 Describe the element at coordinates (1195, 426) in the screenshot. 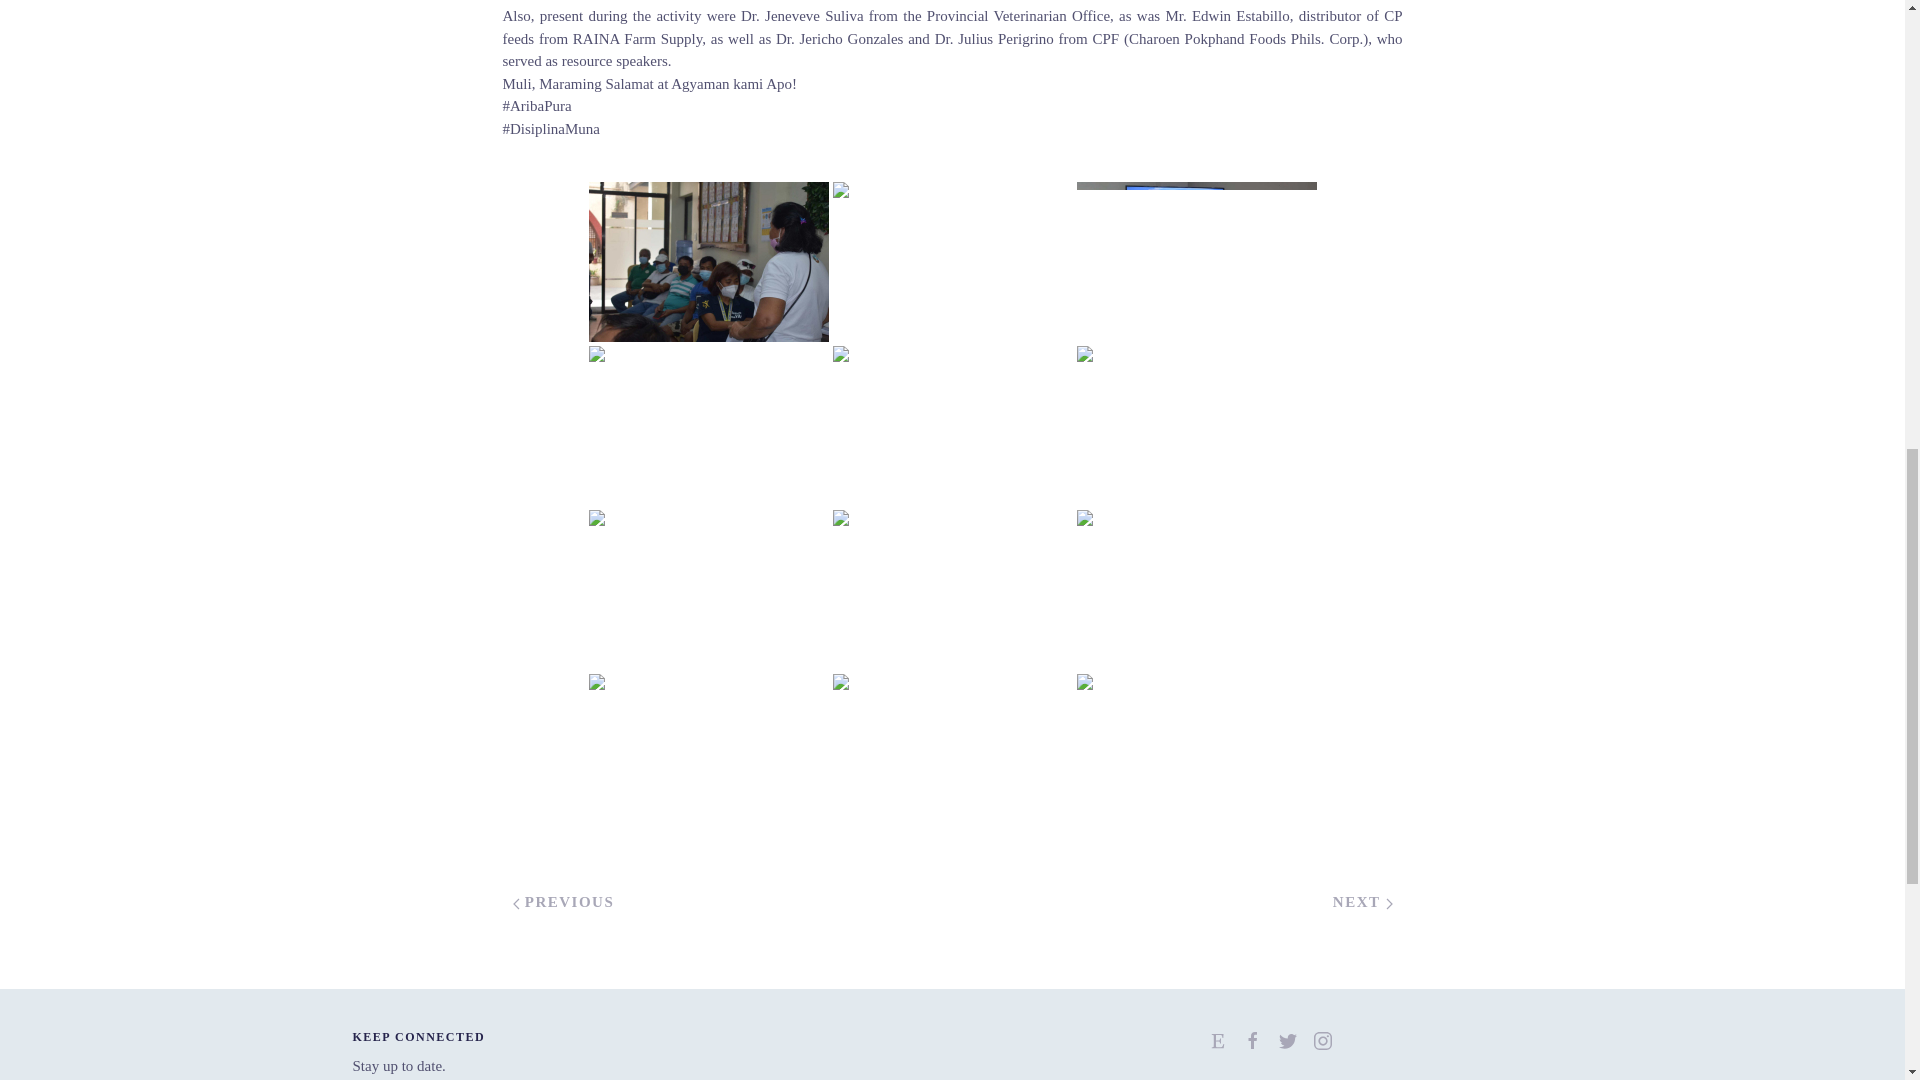

I see `7` at that location.